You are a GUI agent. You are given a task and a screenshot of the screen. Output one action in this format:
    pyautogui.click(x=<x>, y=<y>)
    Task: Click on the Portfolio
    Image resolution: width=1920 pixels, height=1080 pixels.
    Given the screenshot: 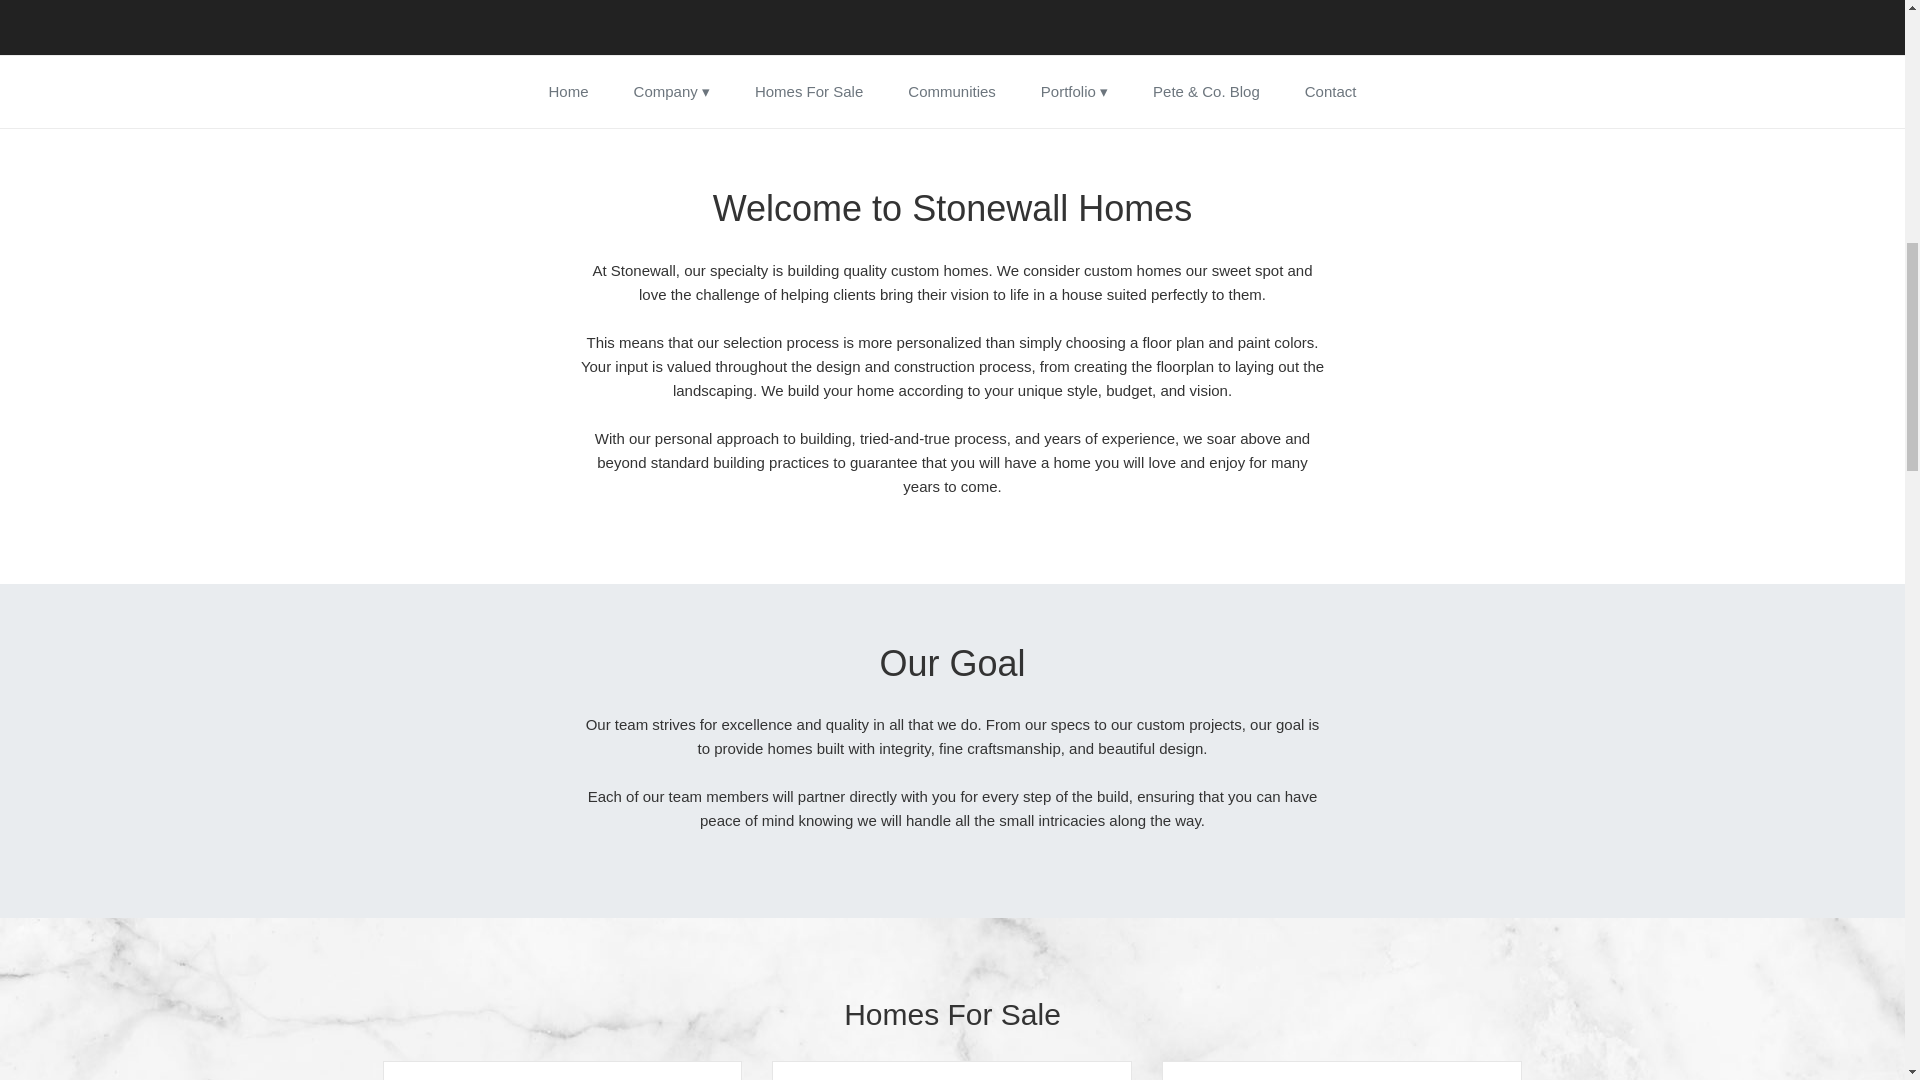 What is the action you would take?
    pyautogui.click(x=1074, y=92)
    